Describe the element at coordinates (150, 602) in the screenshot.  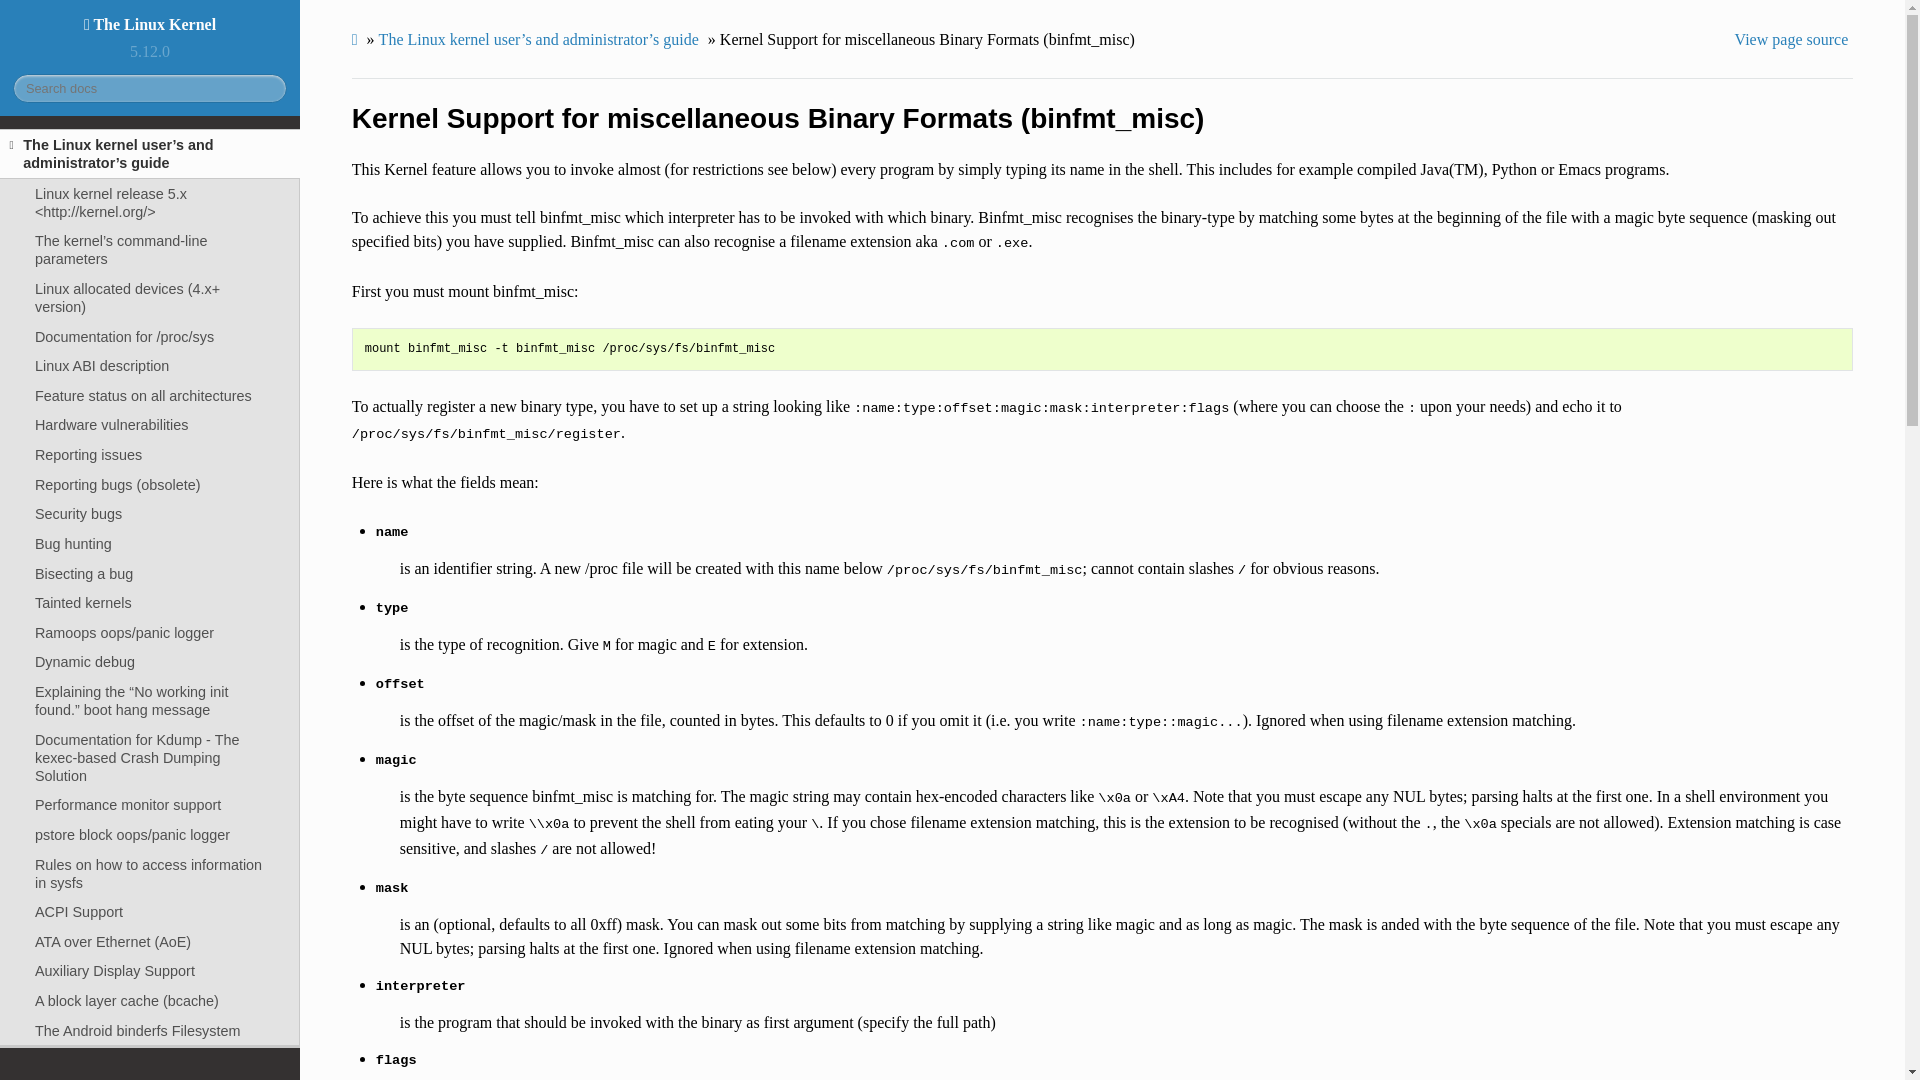
I see `Tainted kernels` at that location.